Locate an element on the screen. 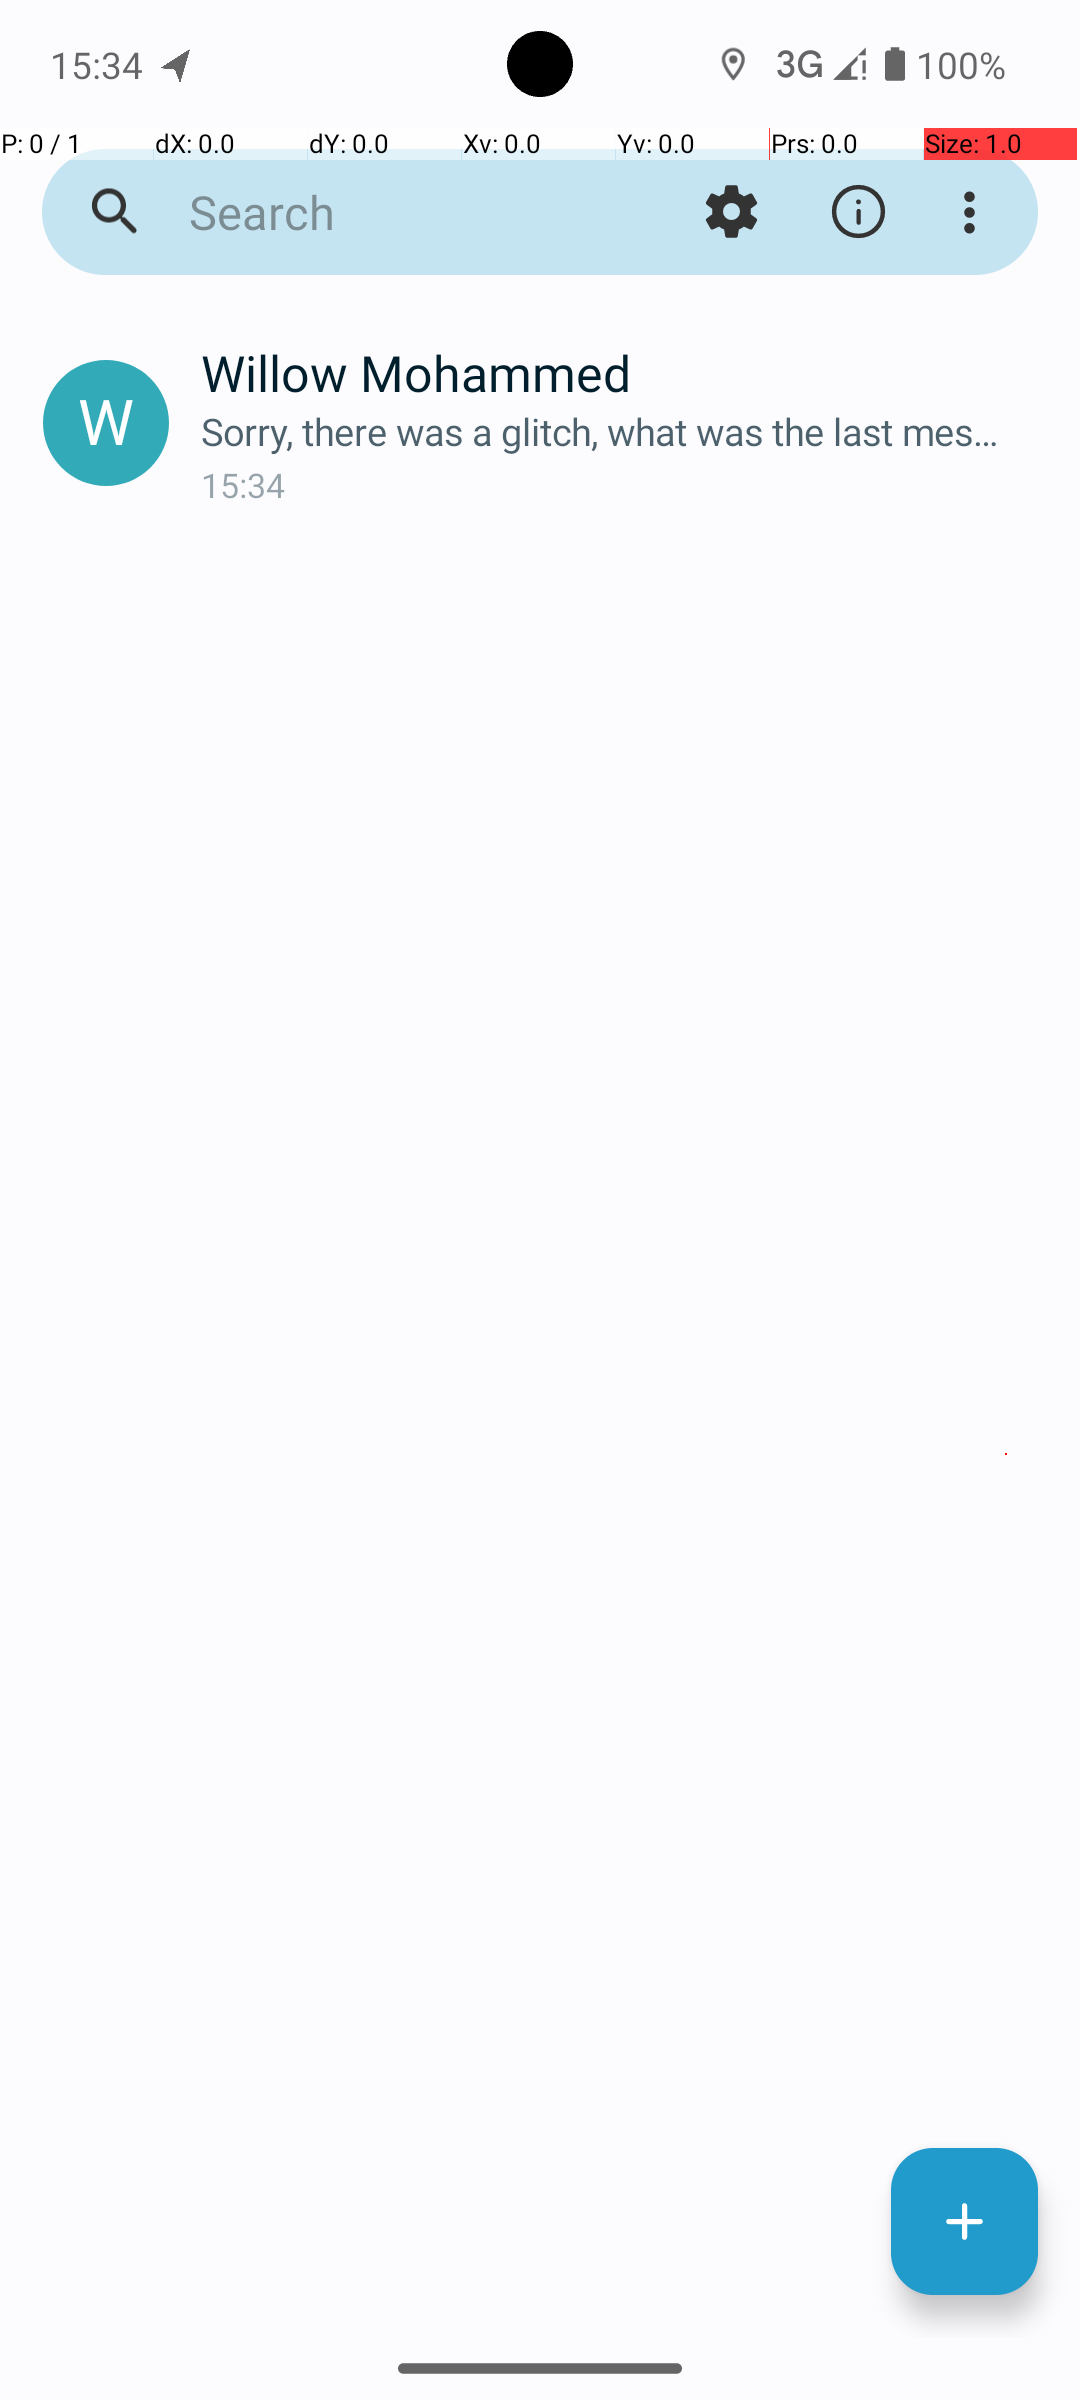 Image resolution: width=1080 pixels, height=2400 pixels. Willow Mohammed is located at coordinates (624, 372).